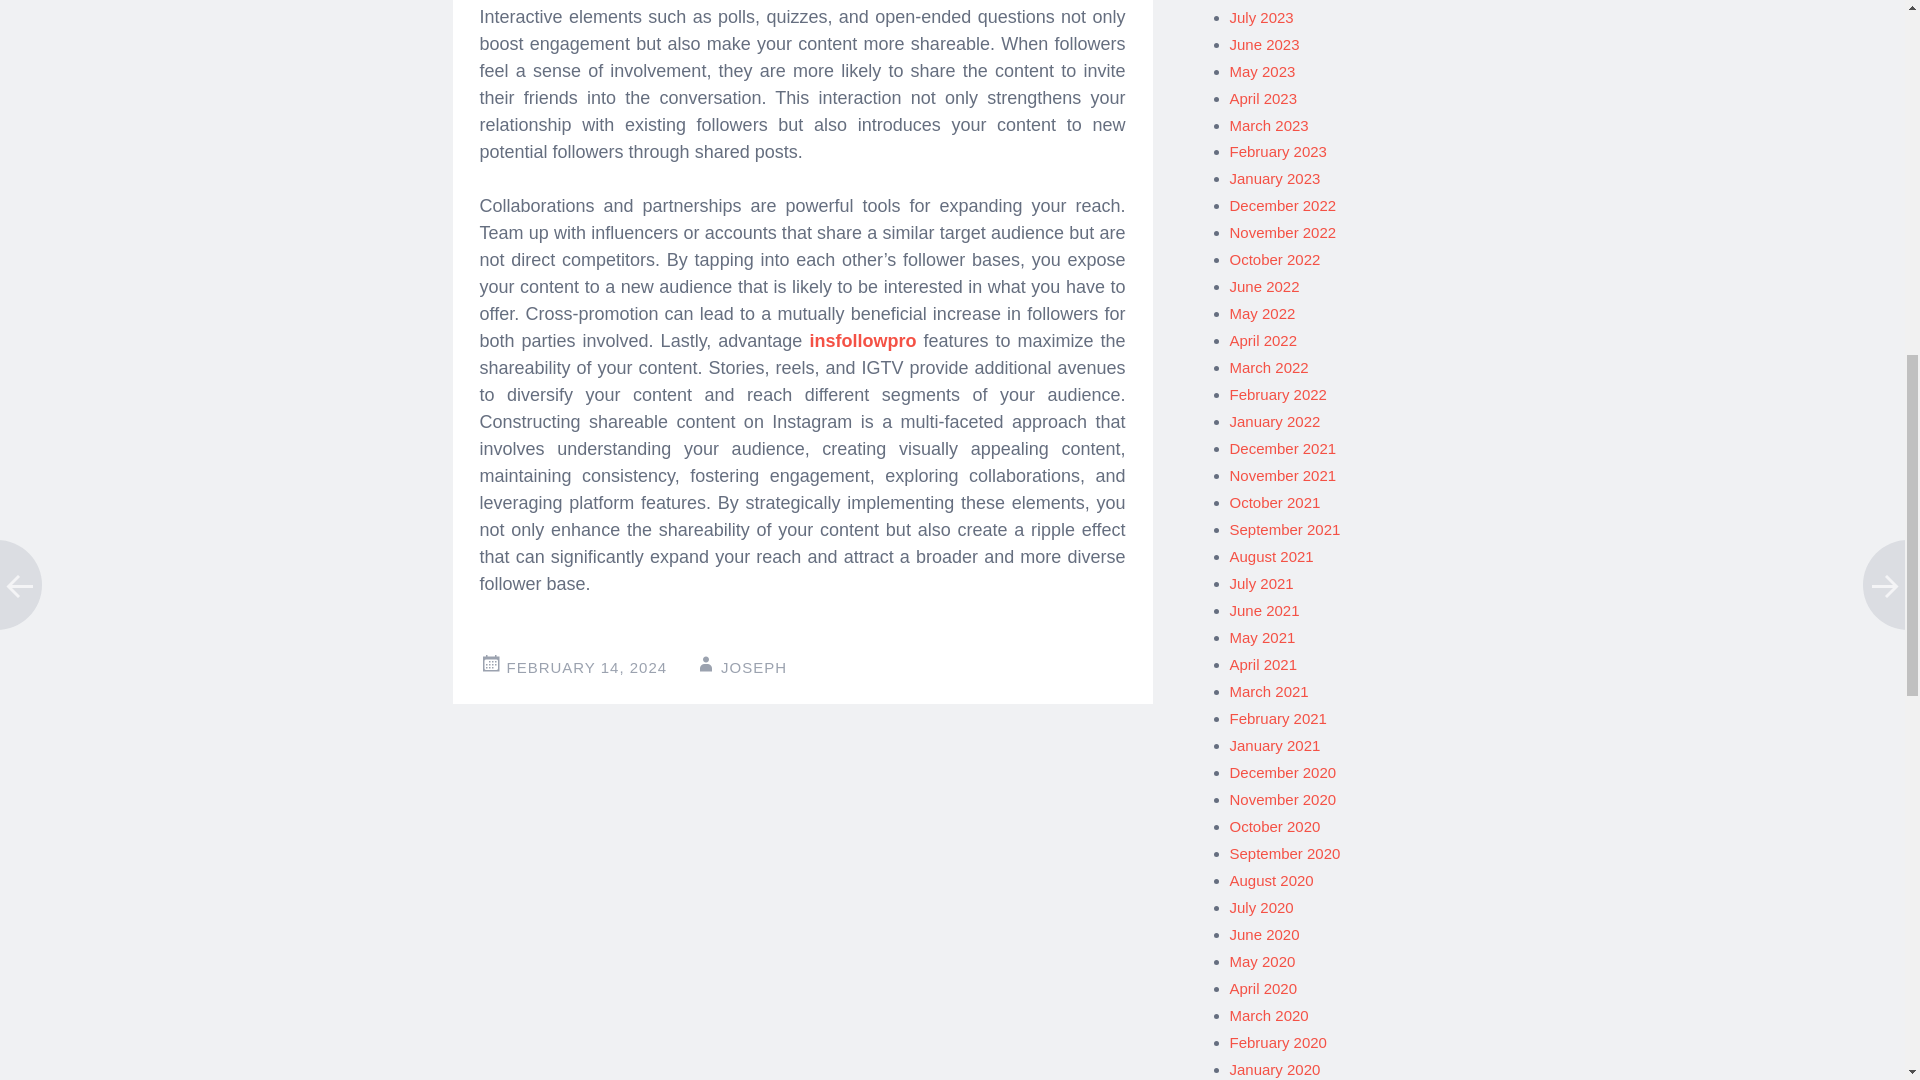 The width and height of the screenshot is (1920, 1080). I want to click on 4:36 am, so click(586, 667).